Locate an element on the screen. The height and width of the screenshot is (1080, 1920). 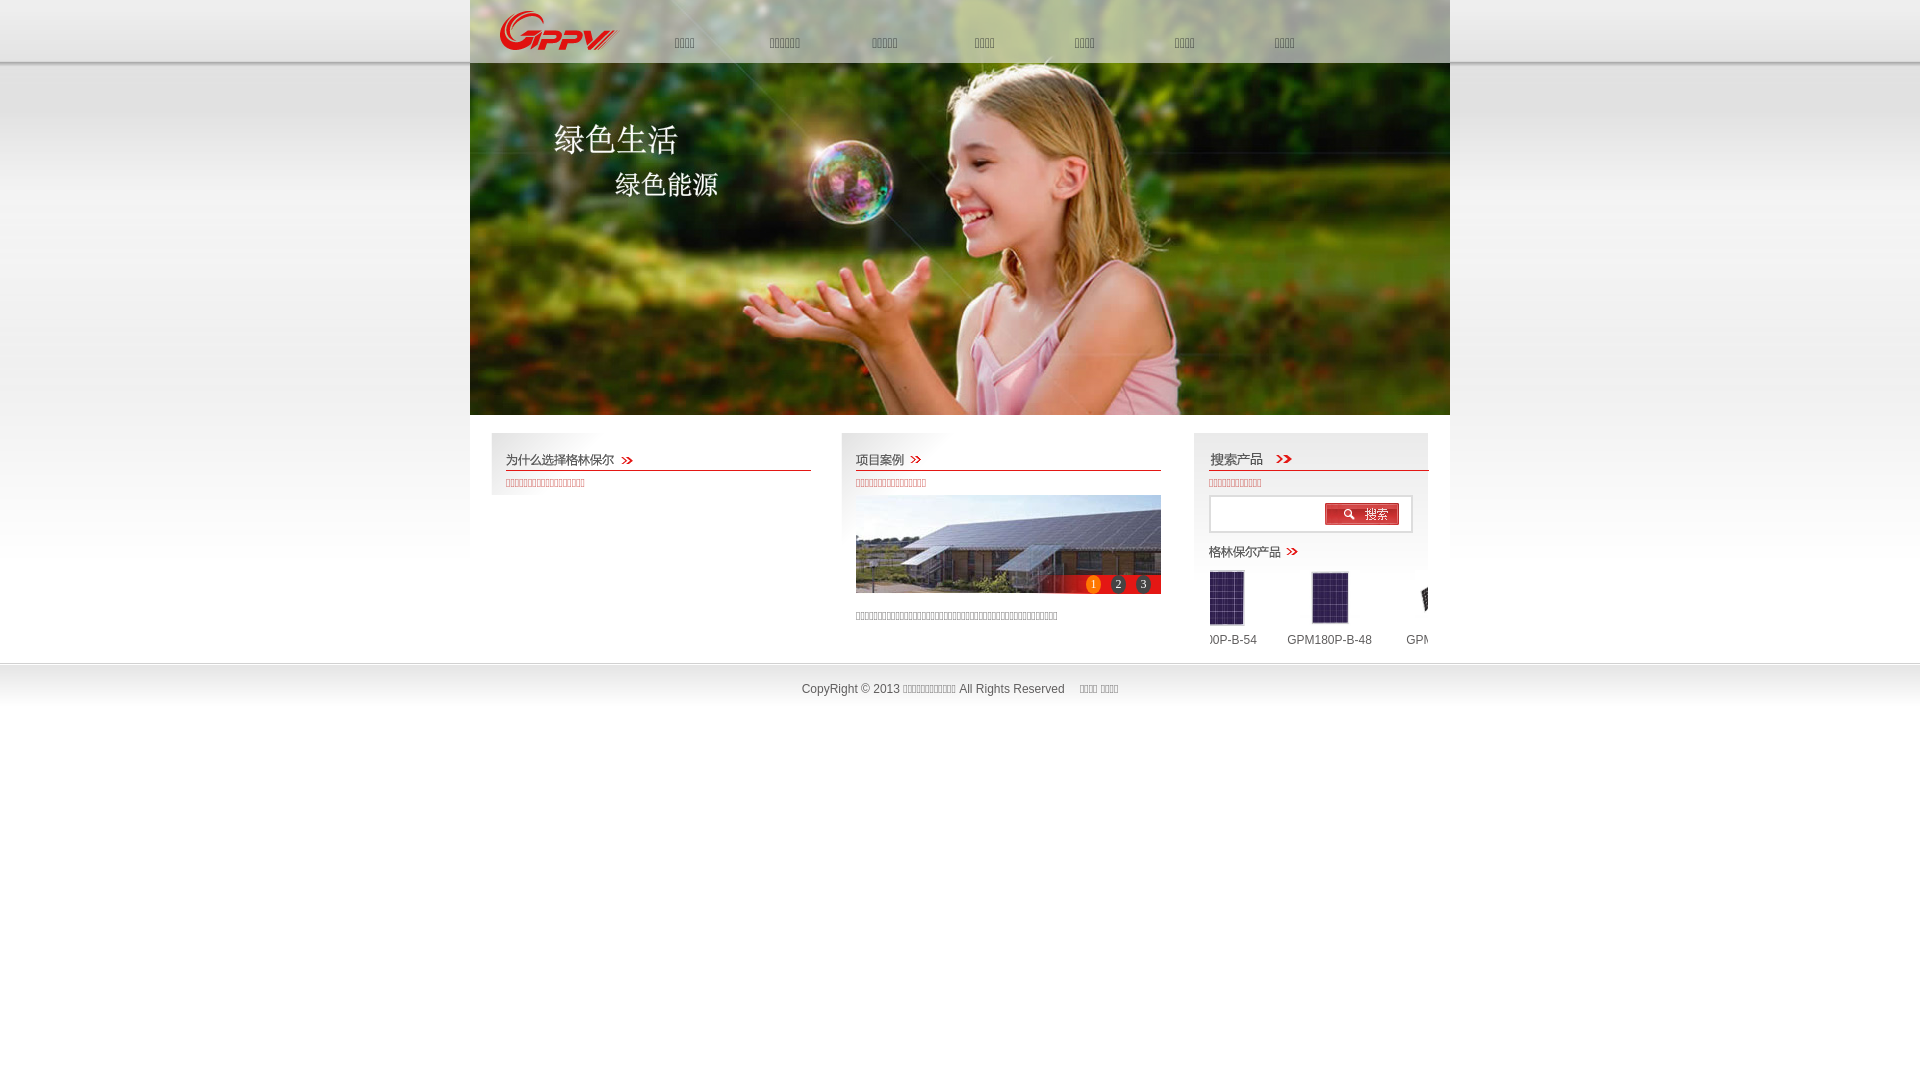
GPM280-B-72 is located at coordinates (1410, 631).